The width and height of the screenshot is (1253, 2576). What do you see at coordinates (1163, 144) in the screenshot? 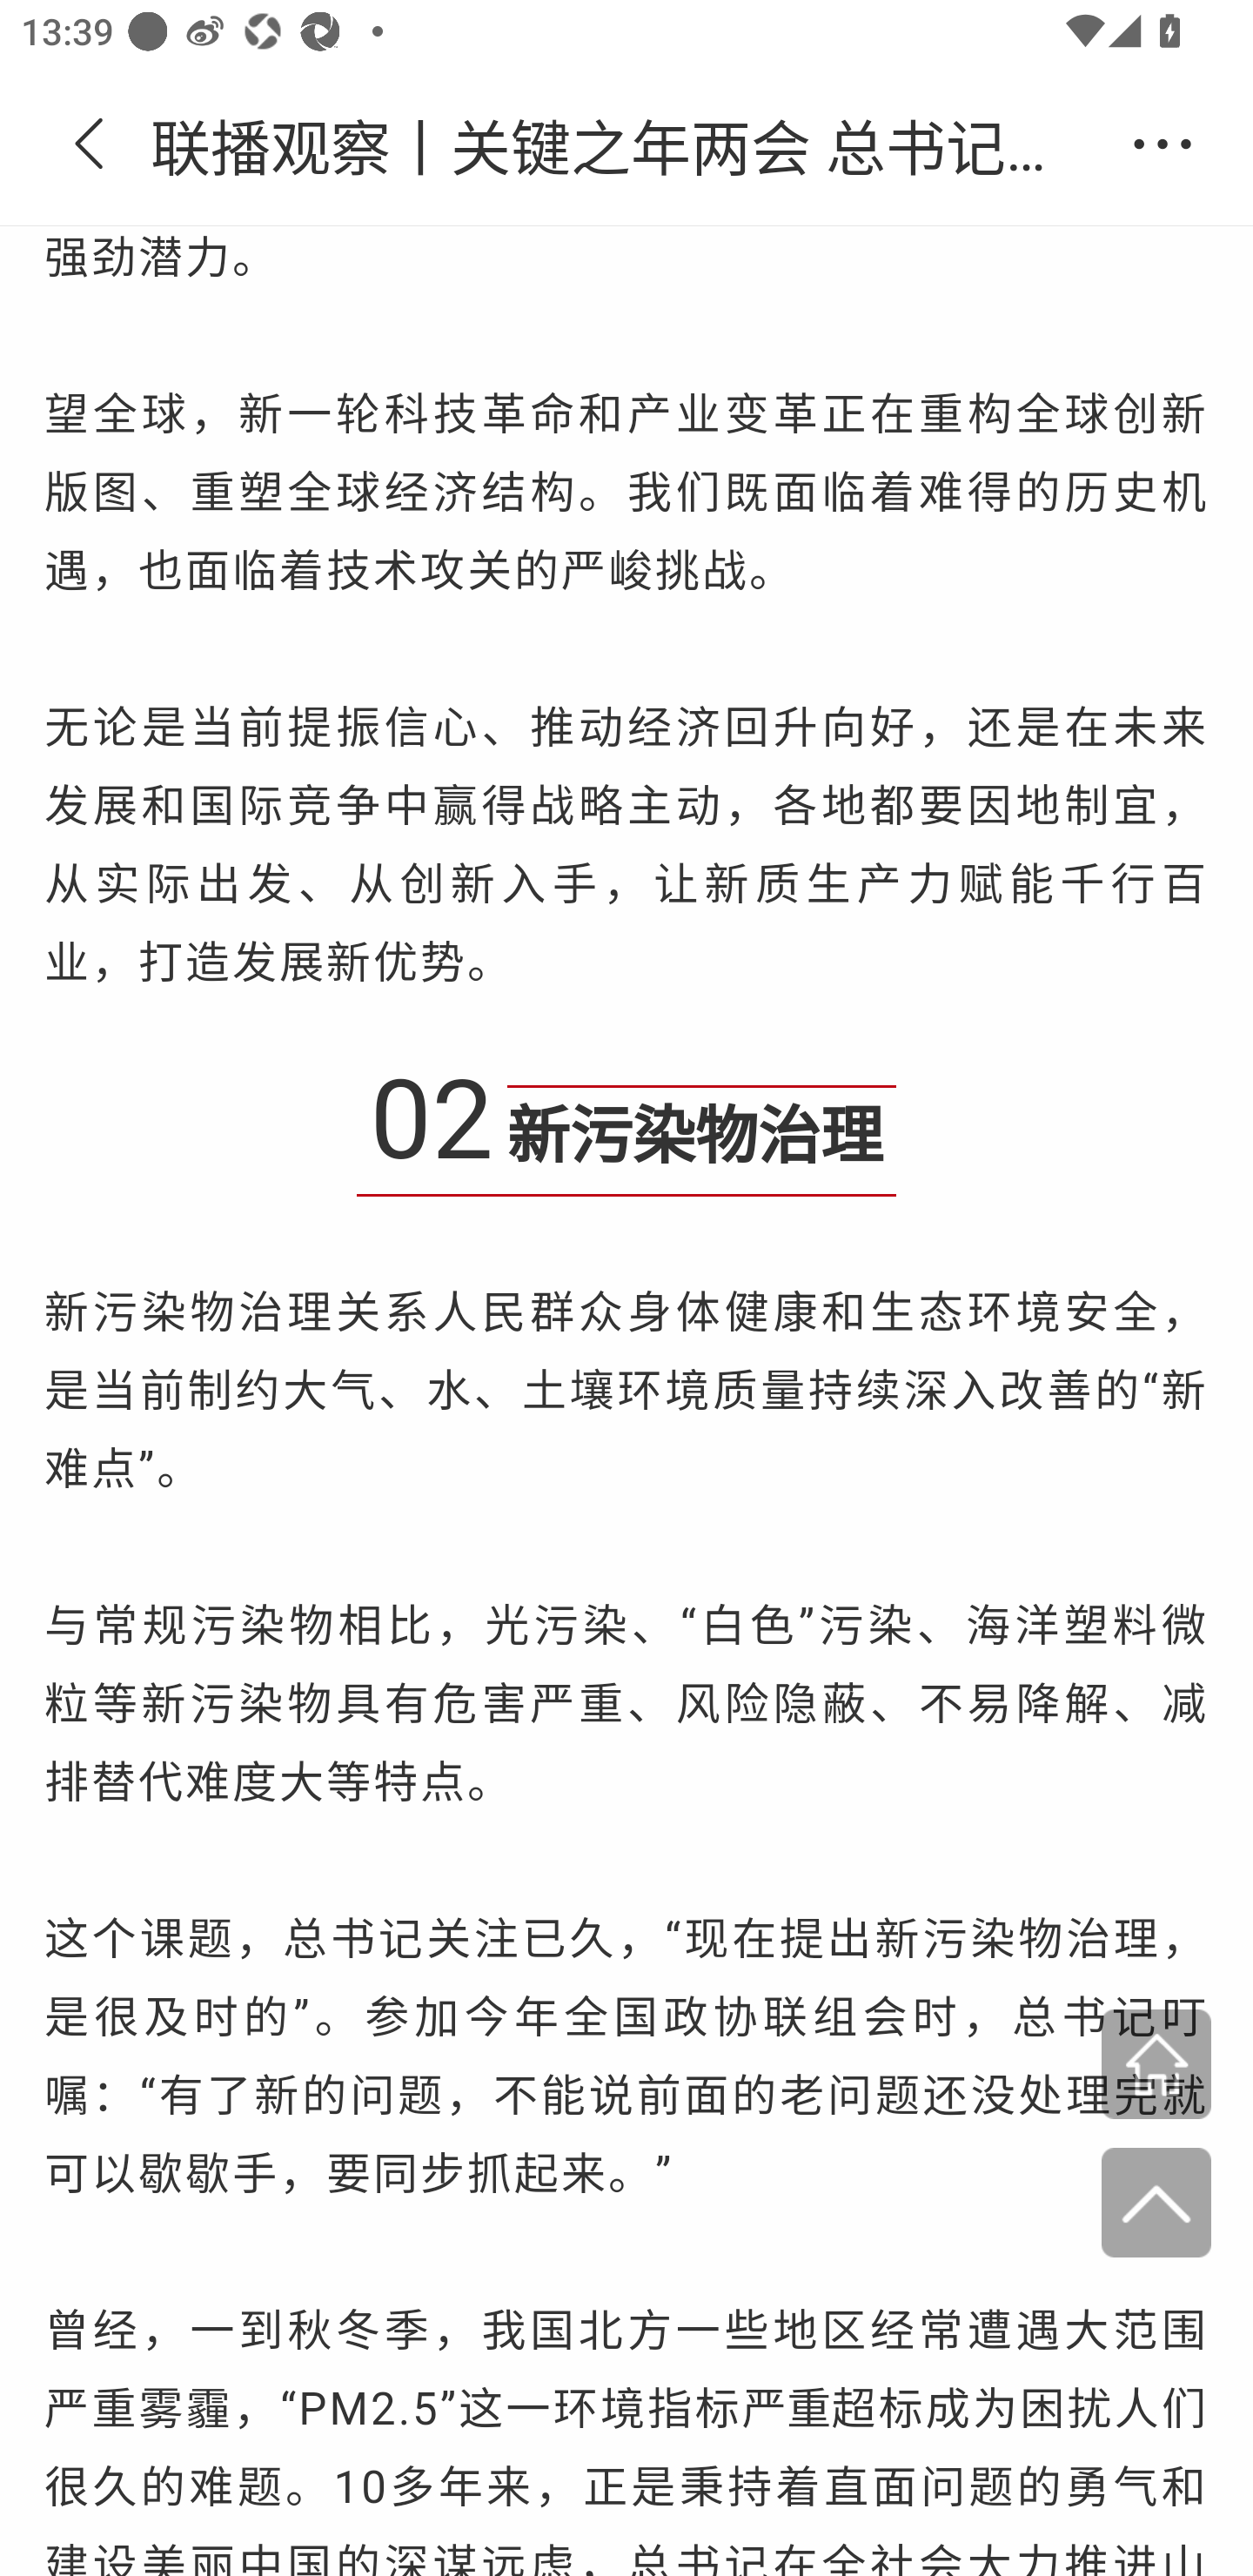
I see ` 更多` at bounding box center [1163, 144].